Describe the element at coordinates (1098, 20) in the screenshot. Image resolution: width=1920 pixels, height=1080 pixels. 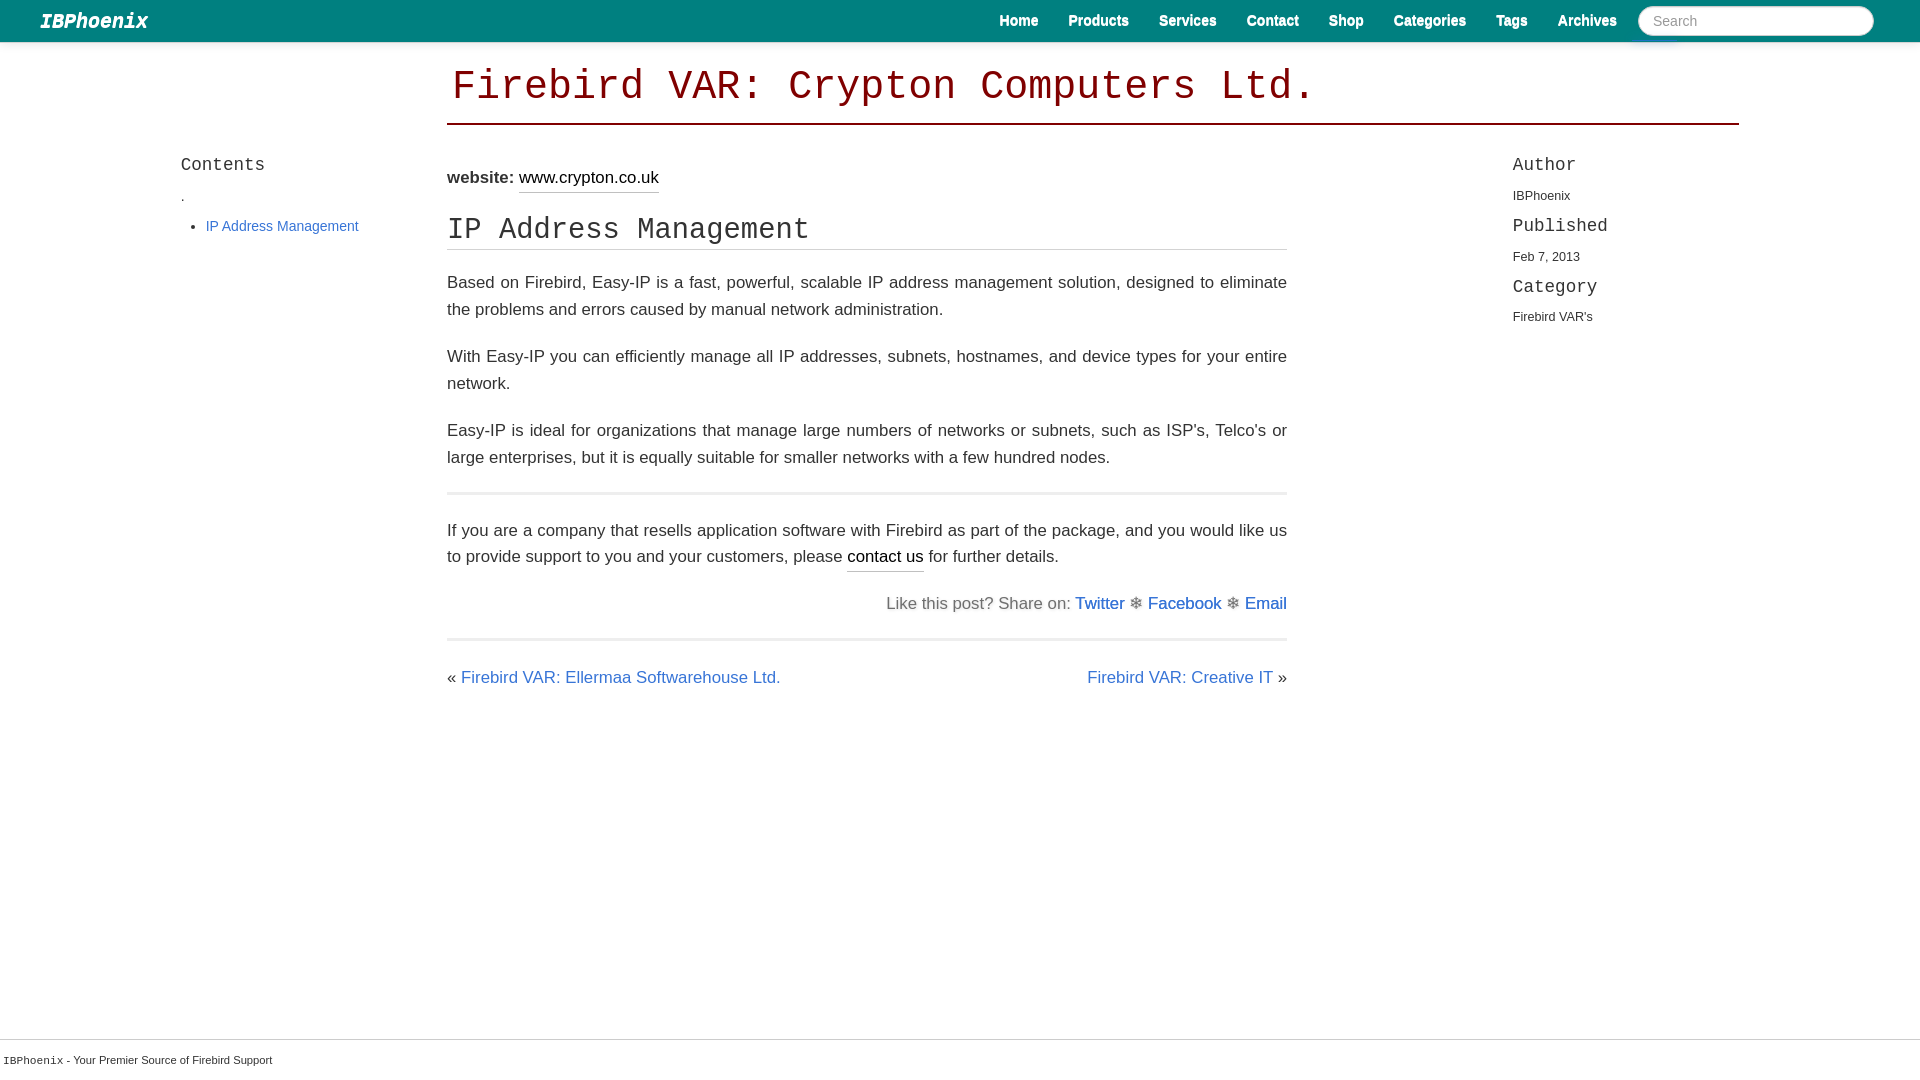
I see `Products` at that location.